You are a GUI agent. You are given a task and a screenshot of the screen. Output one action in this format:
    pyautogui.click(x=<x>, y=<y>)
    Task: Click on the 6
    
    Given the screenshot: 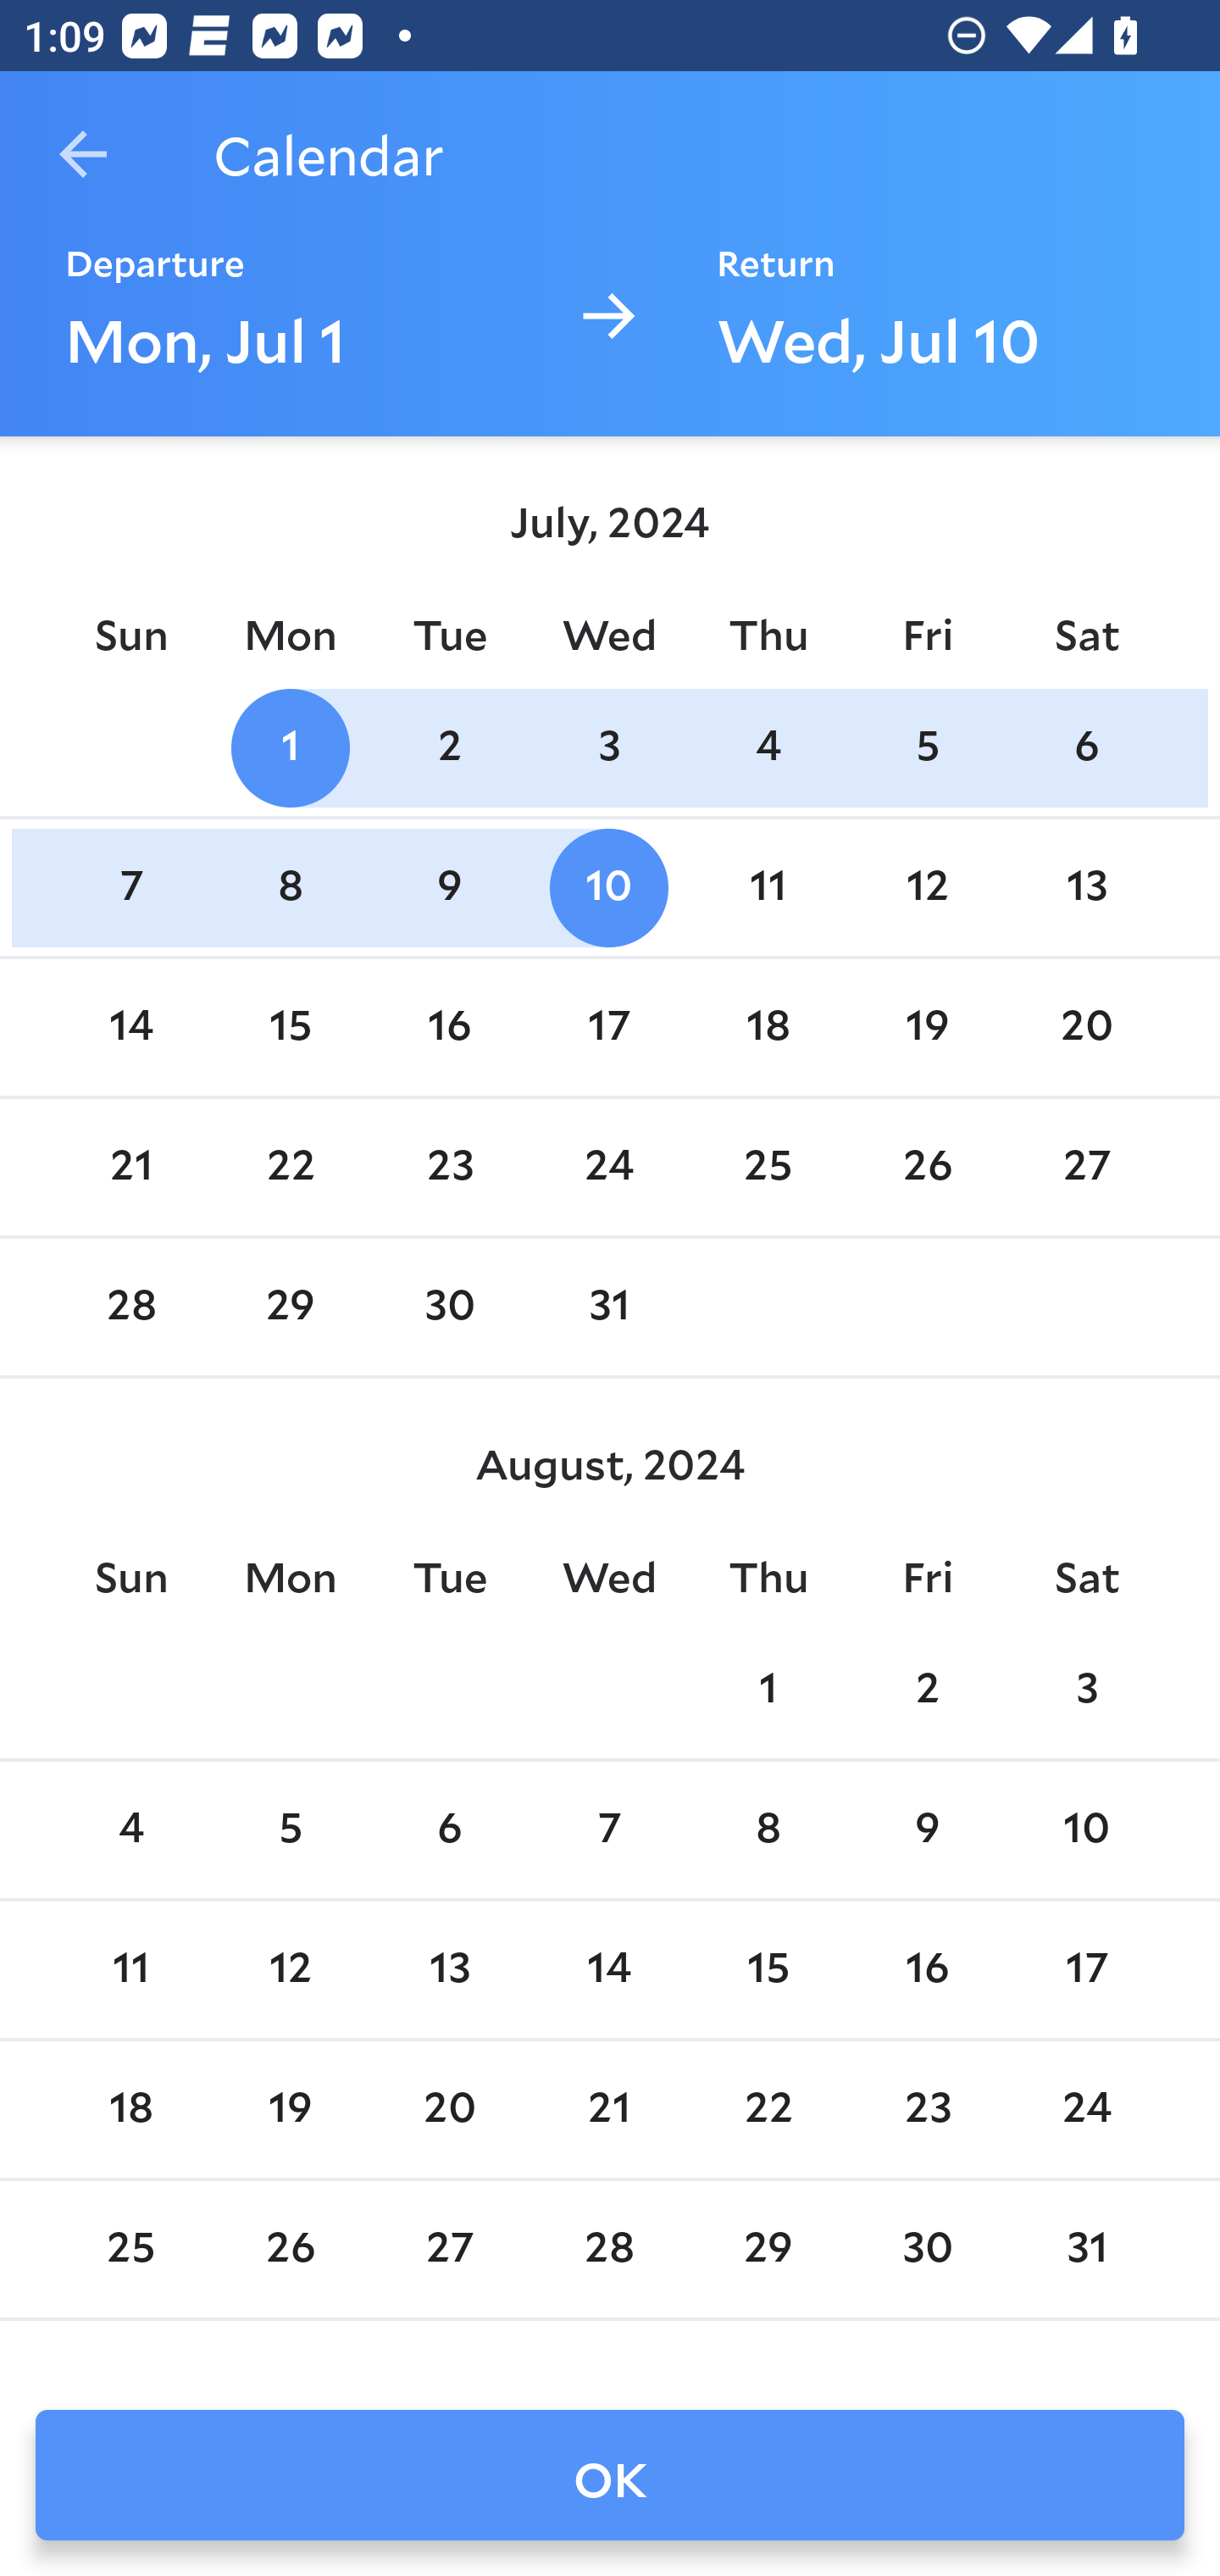 What is the action you would take?
    pyautogui.click(x=449, y=1831)
    